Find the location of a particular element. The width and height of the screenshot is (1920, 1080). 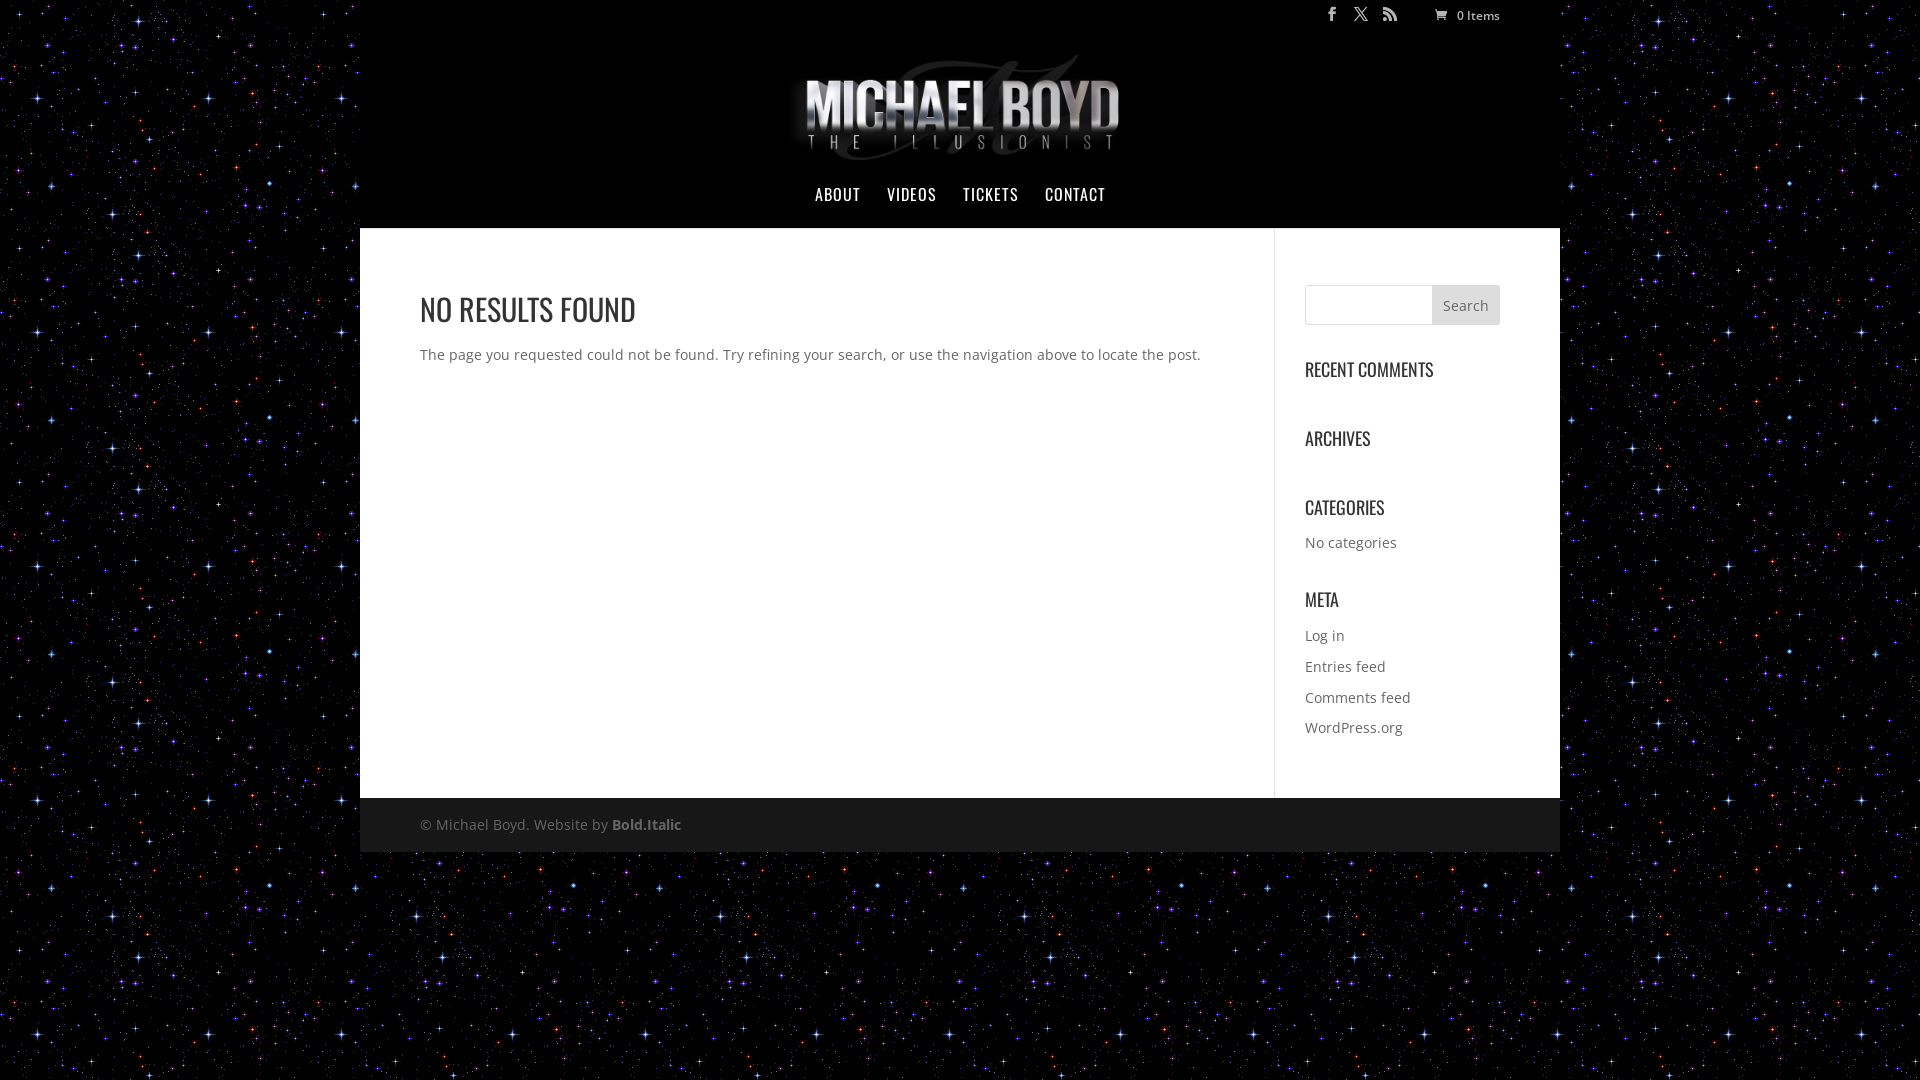

Search is located at coordinates (1466, 305).